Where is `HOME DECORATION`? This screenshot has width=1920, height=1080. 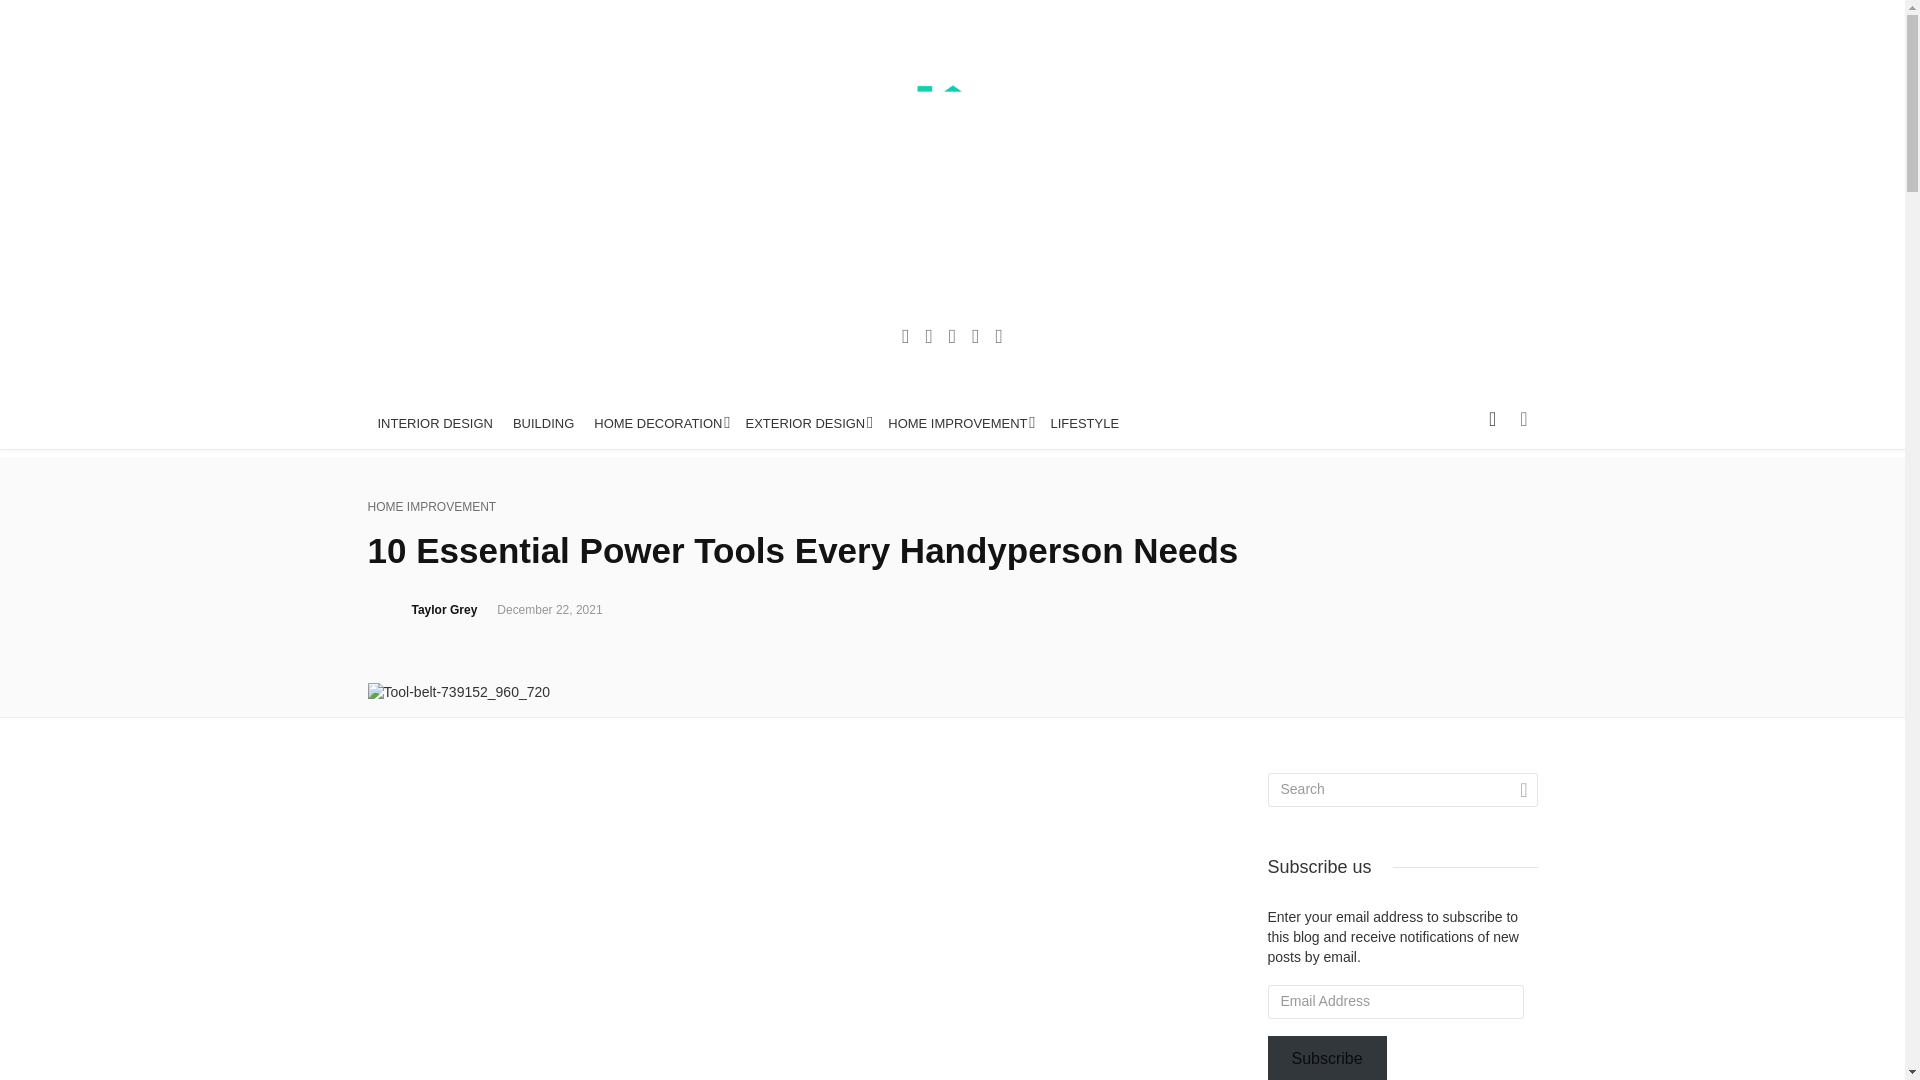 HOME DECORATION is located at coordinates (659, 424).